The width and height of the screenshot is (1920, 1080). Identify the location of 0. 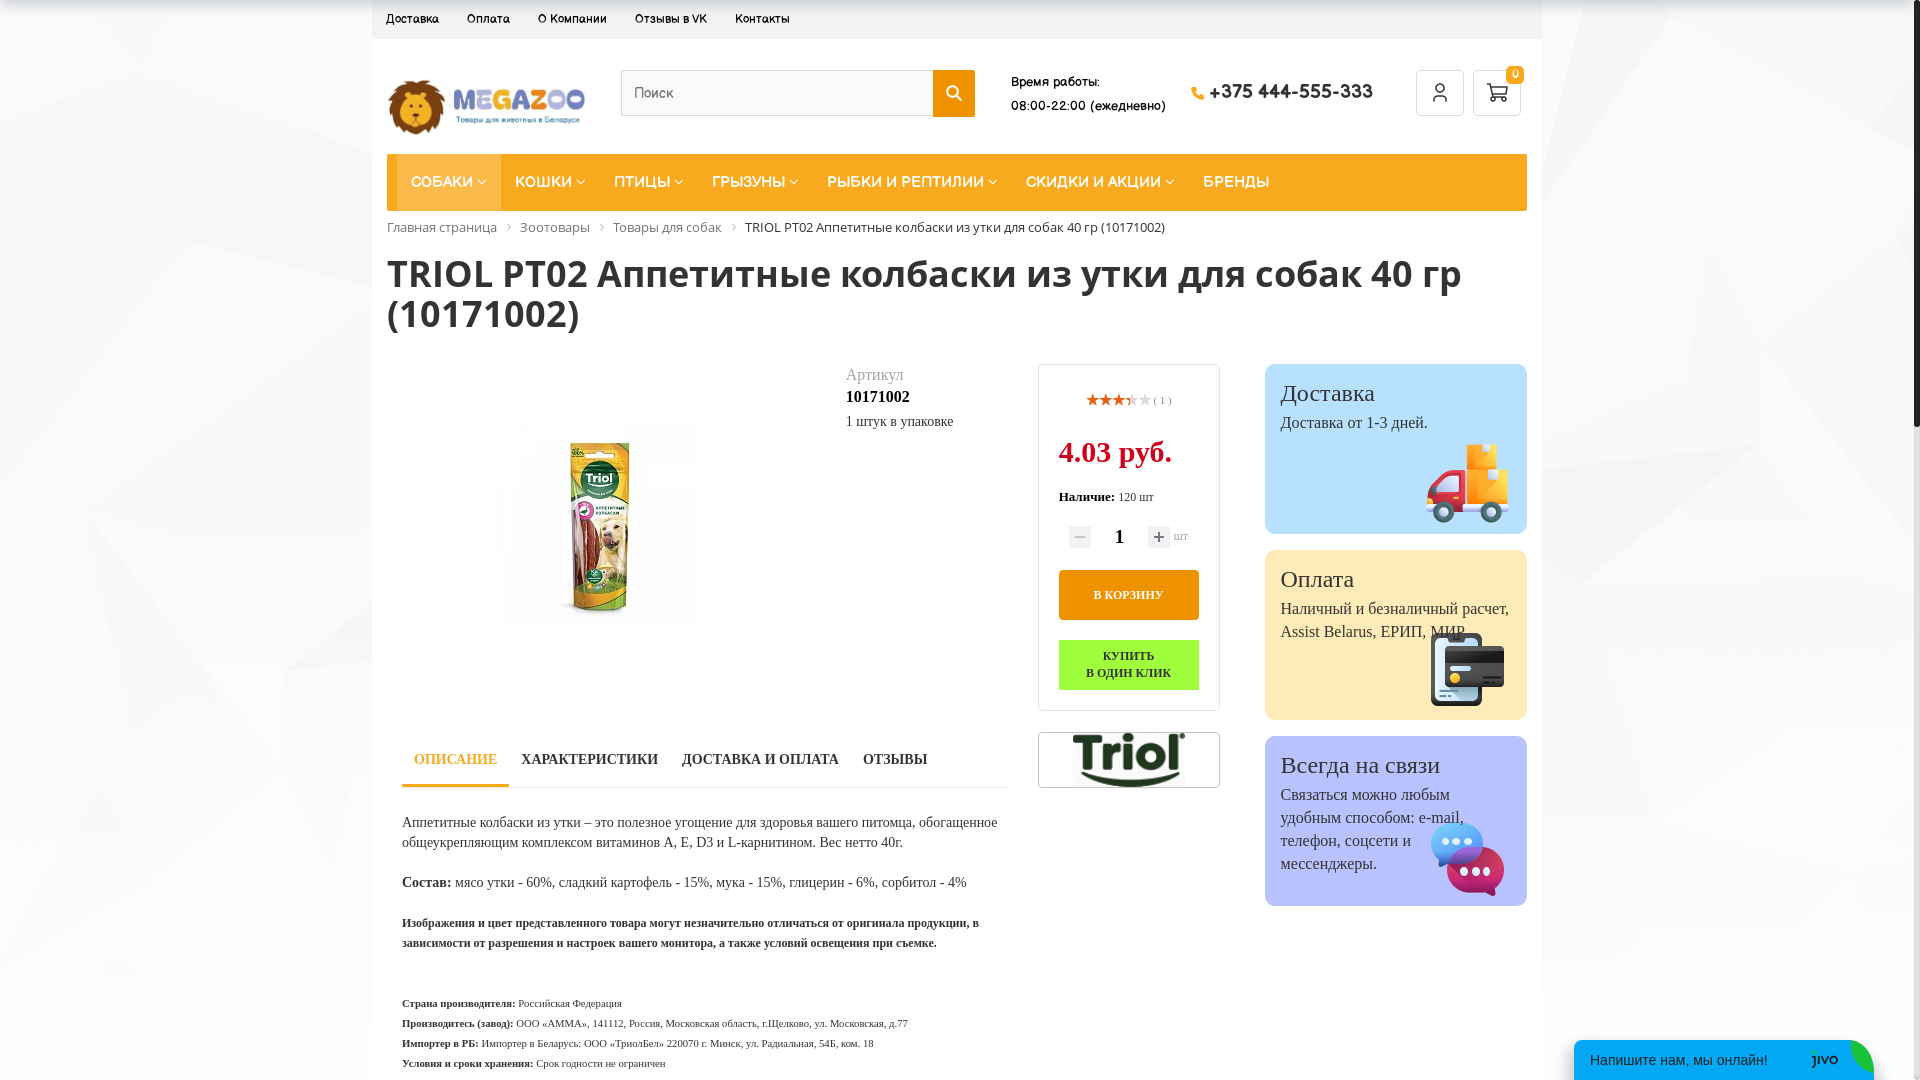
(27, 19).